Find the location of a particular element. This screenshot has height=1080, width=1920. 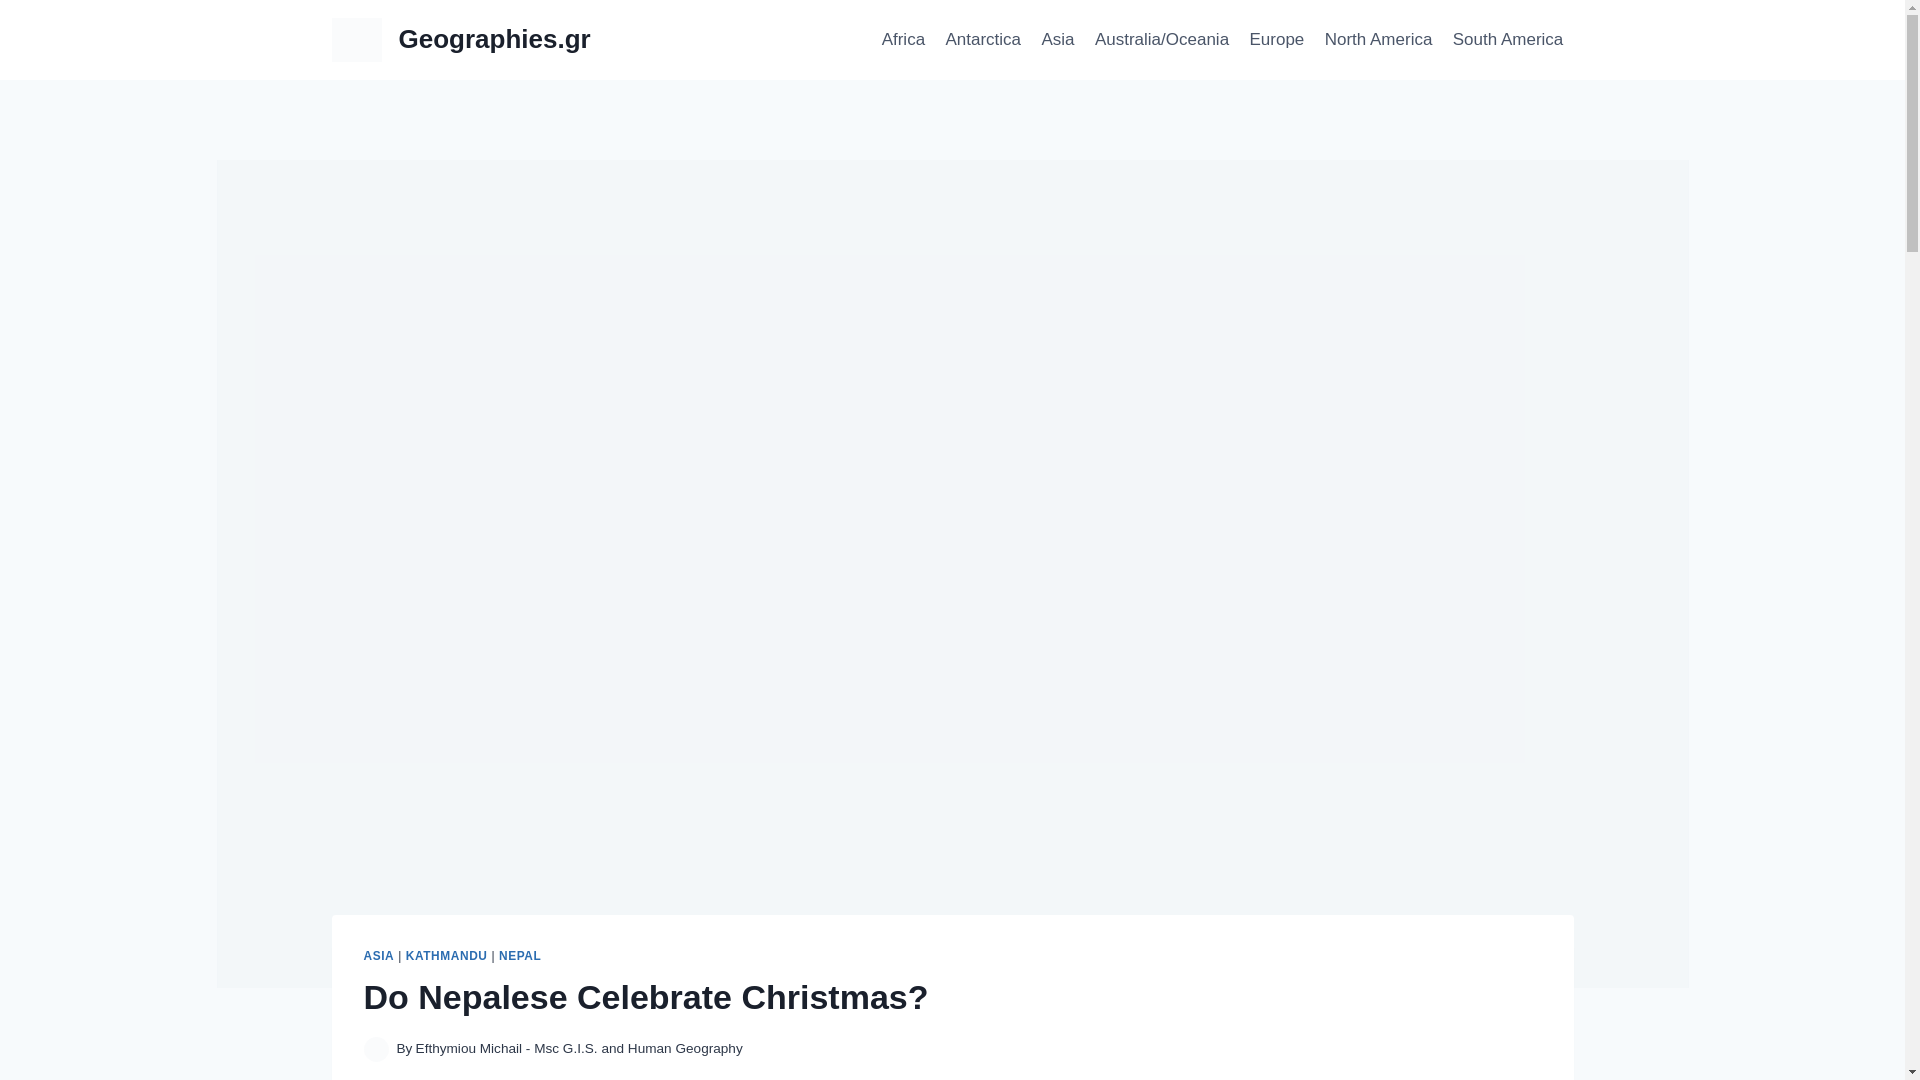

Asia is located at coordinates (1058, 40).